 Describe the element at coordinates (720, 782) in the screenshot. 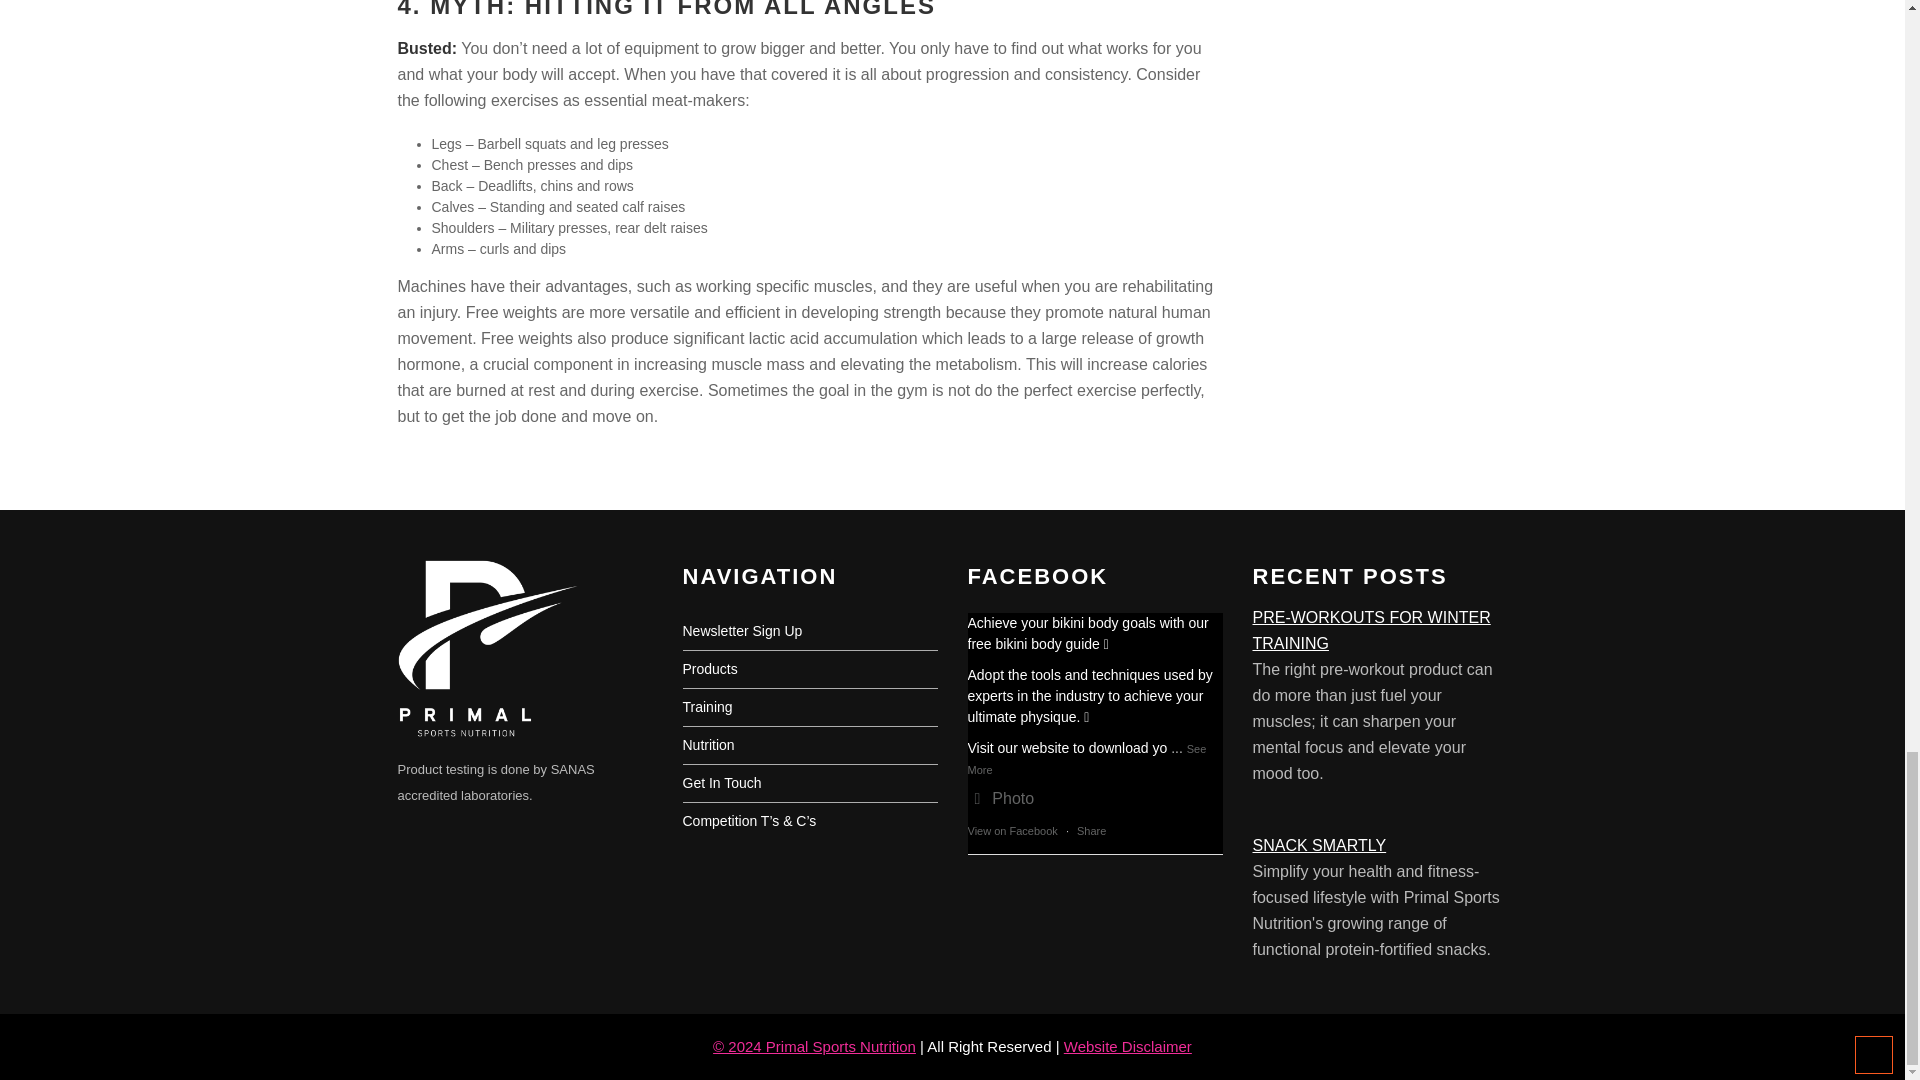

I see `Get In Touch` at that location.